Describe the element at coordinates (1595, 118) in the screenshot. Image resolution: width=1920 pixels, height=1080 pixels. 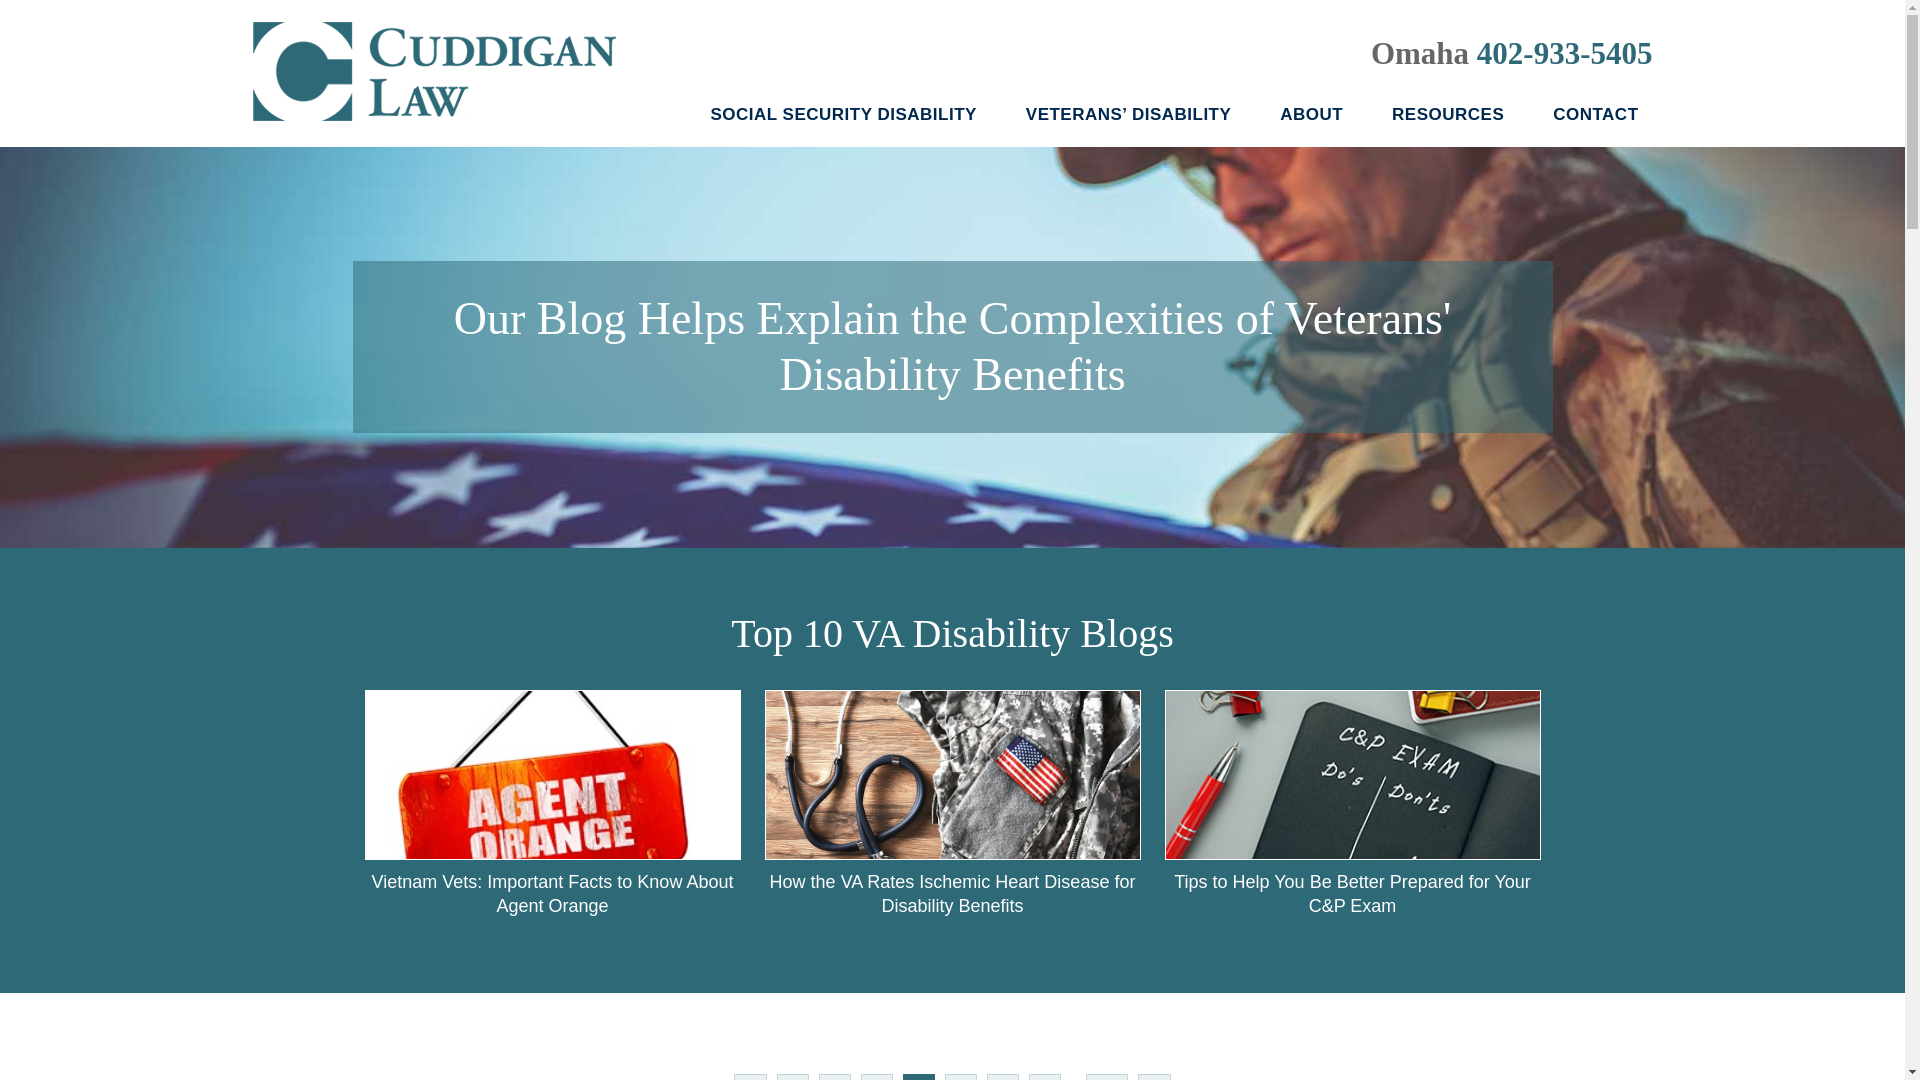
I see `CONTACT` at that location.